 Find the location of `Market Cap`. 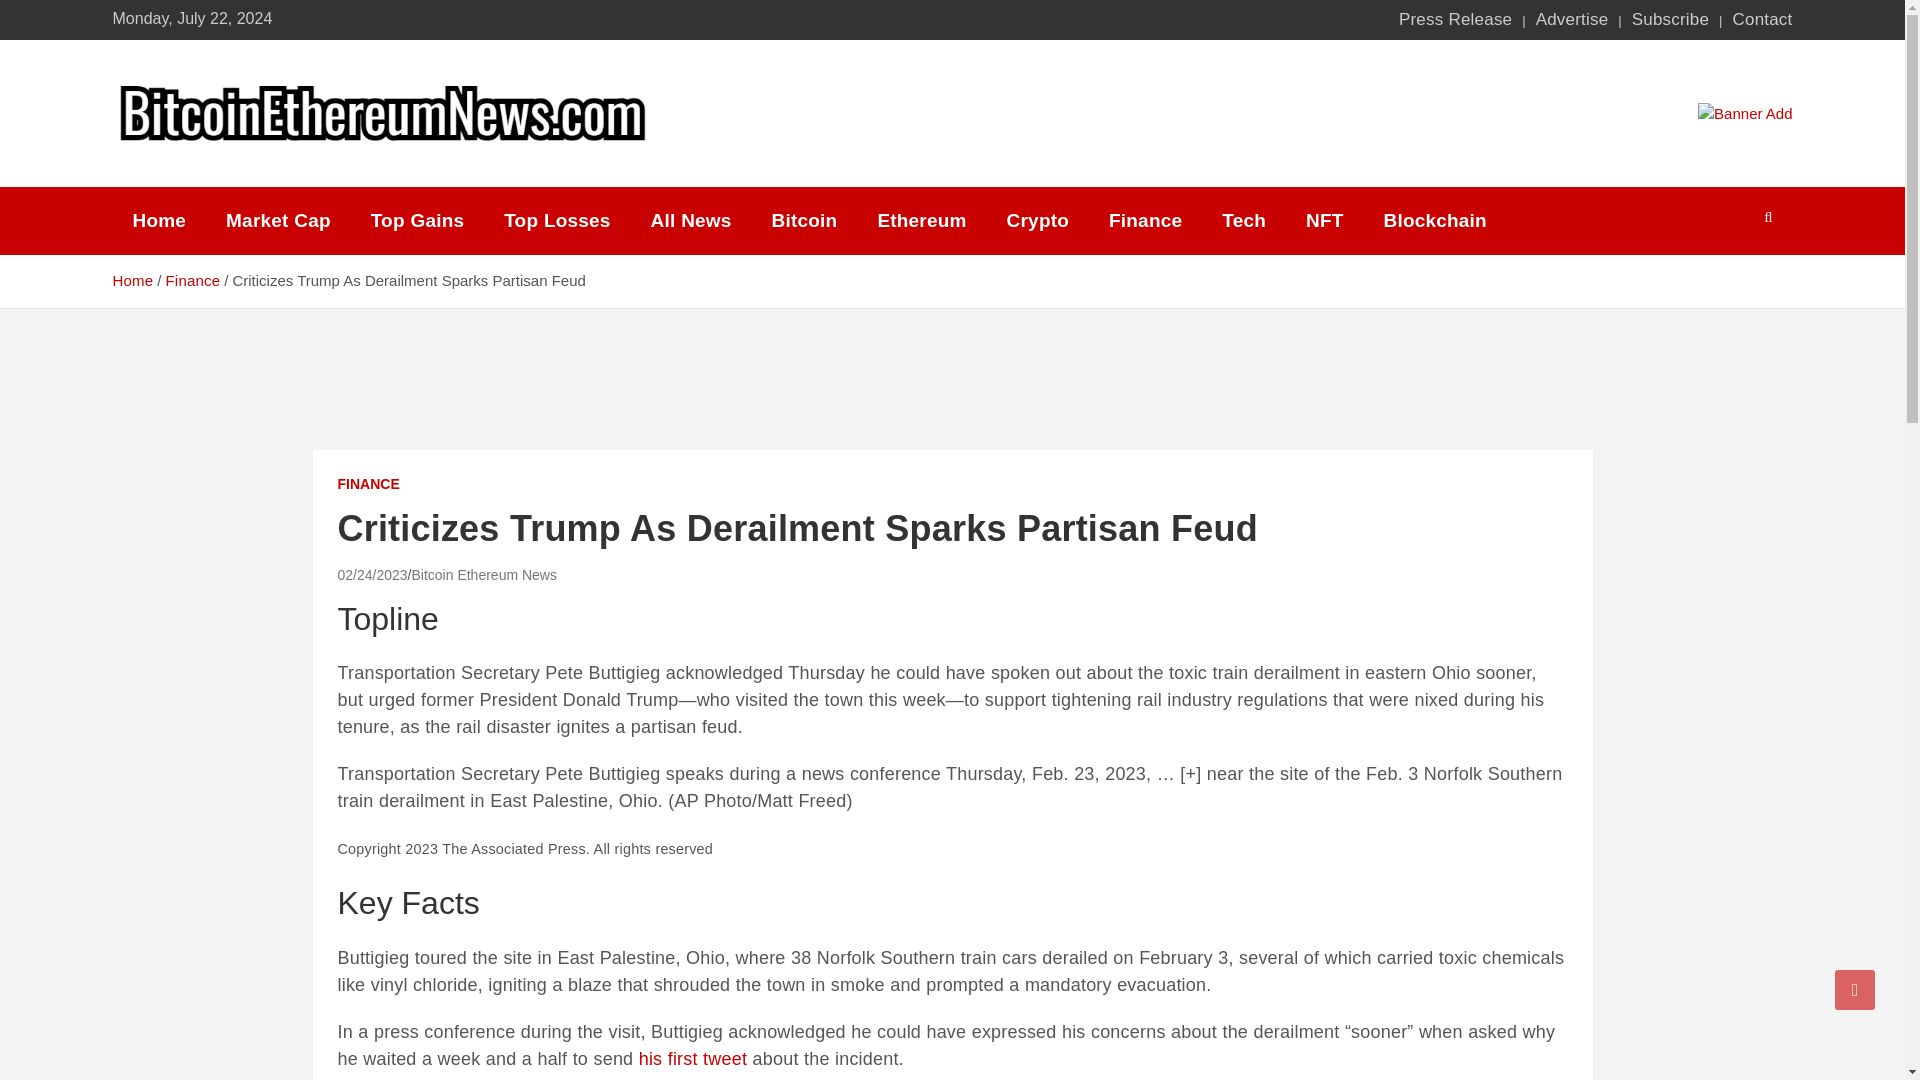

Market Cap is located at coordinates (278, 220).